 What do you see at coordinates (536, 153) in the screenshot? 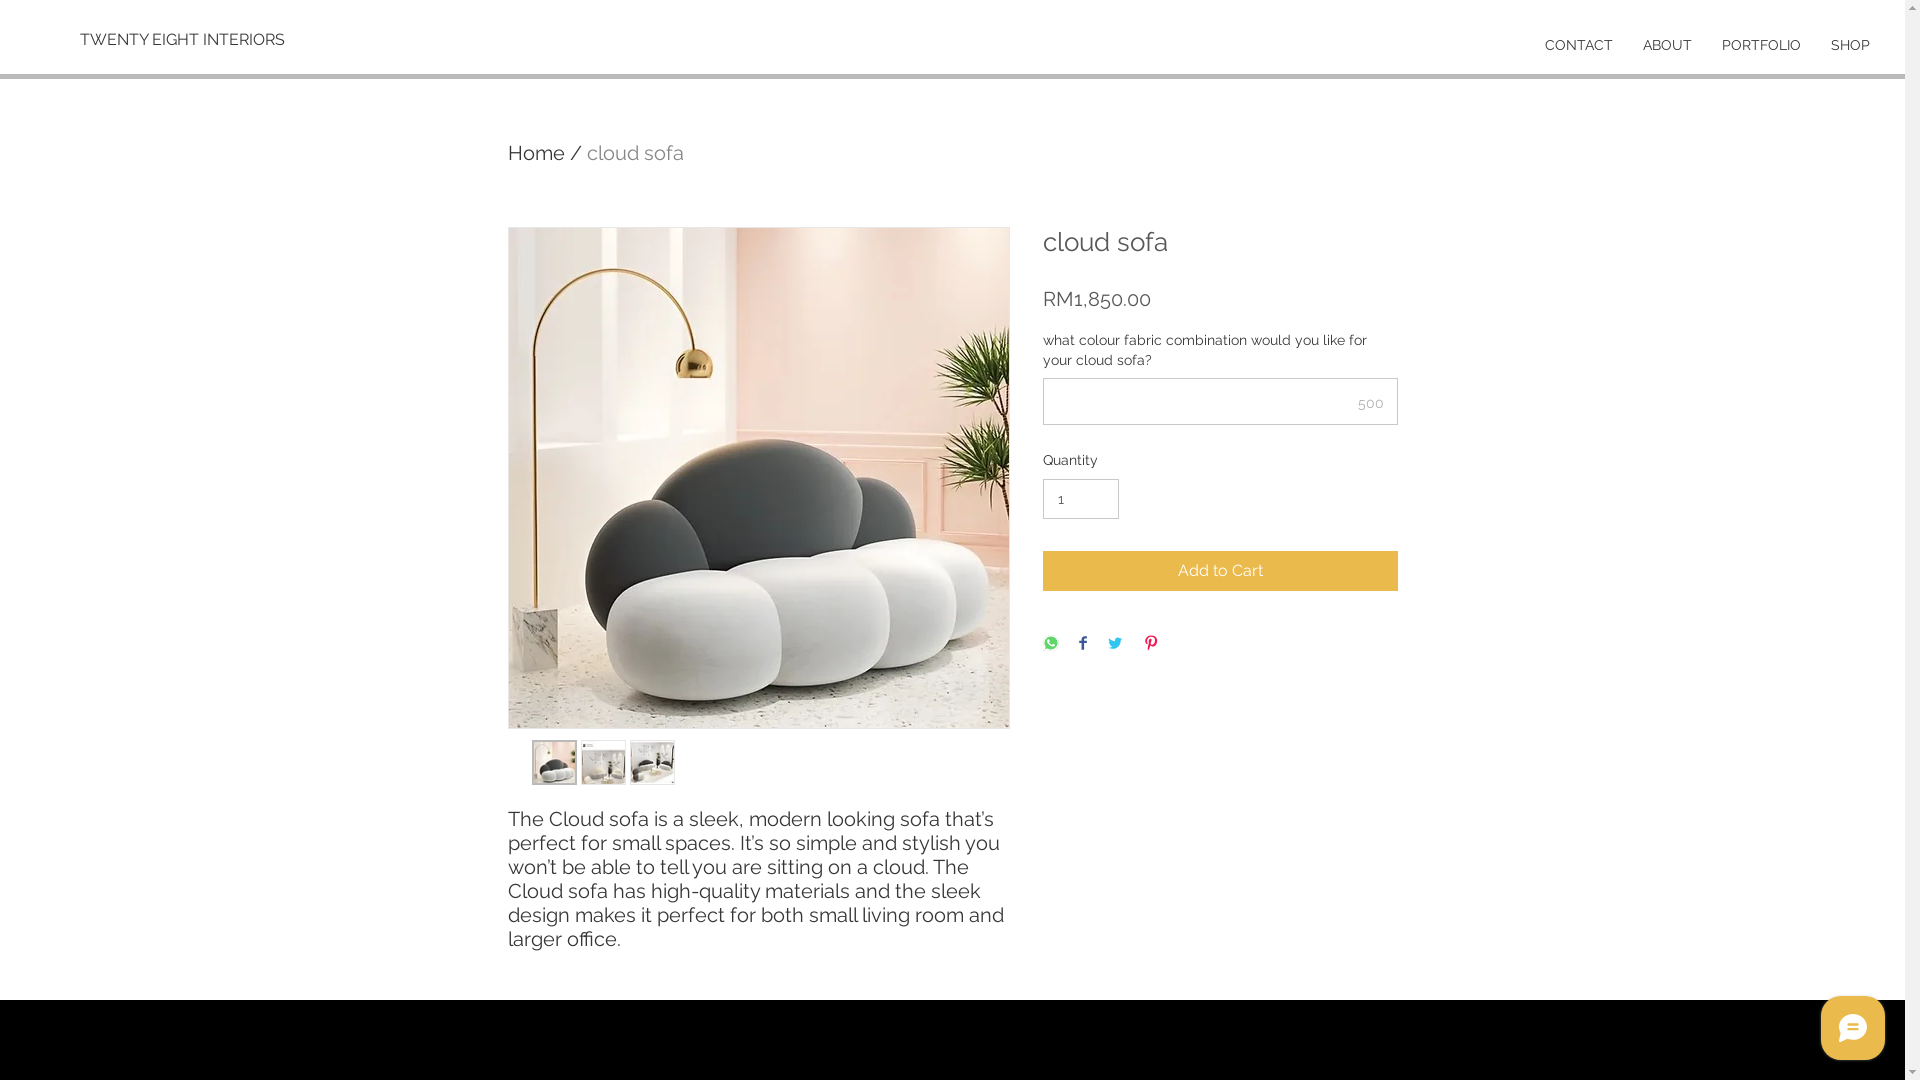
I see `Home` at bounding box center [536, 153].